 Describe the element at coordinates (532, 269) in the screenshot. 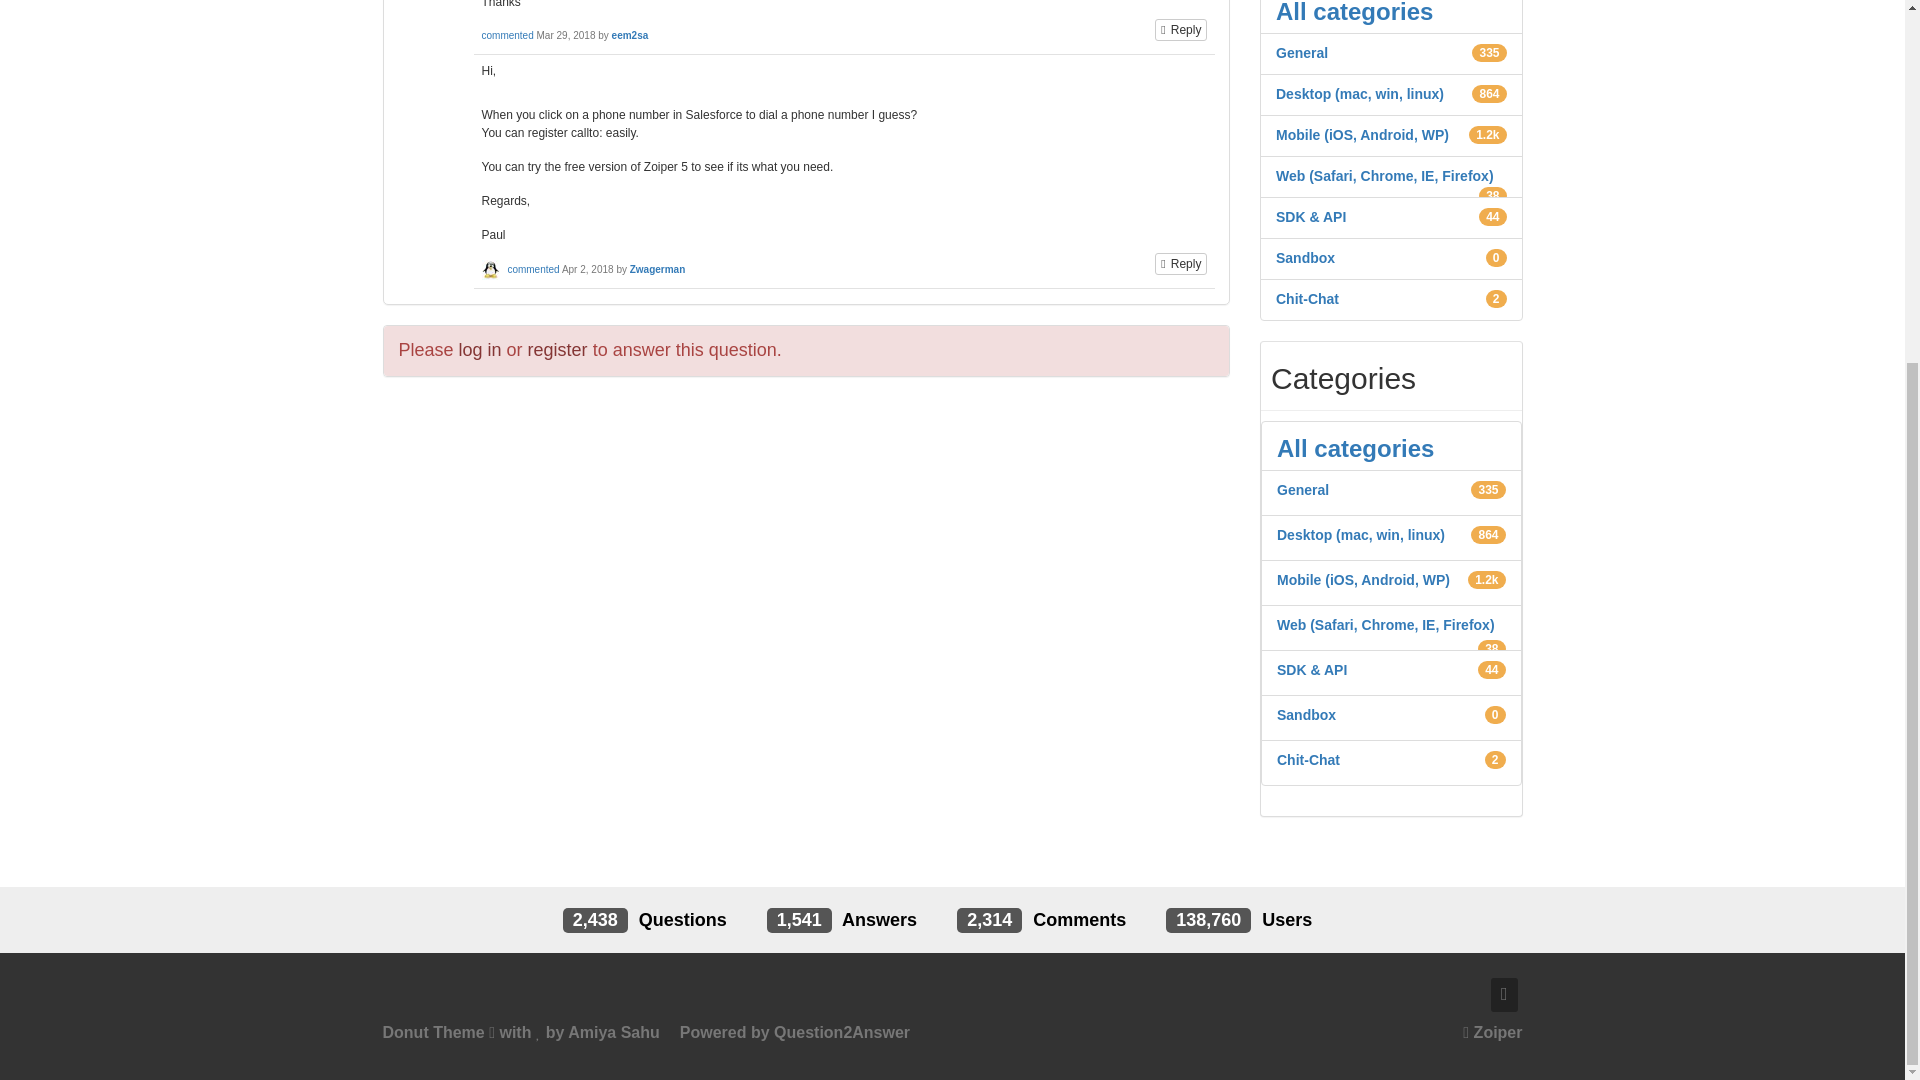

I see `commented` at that location.